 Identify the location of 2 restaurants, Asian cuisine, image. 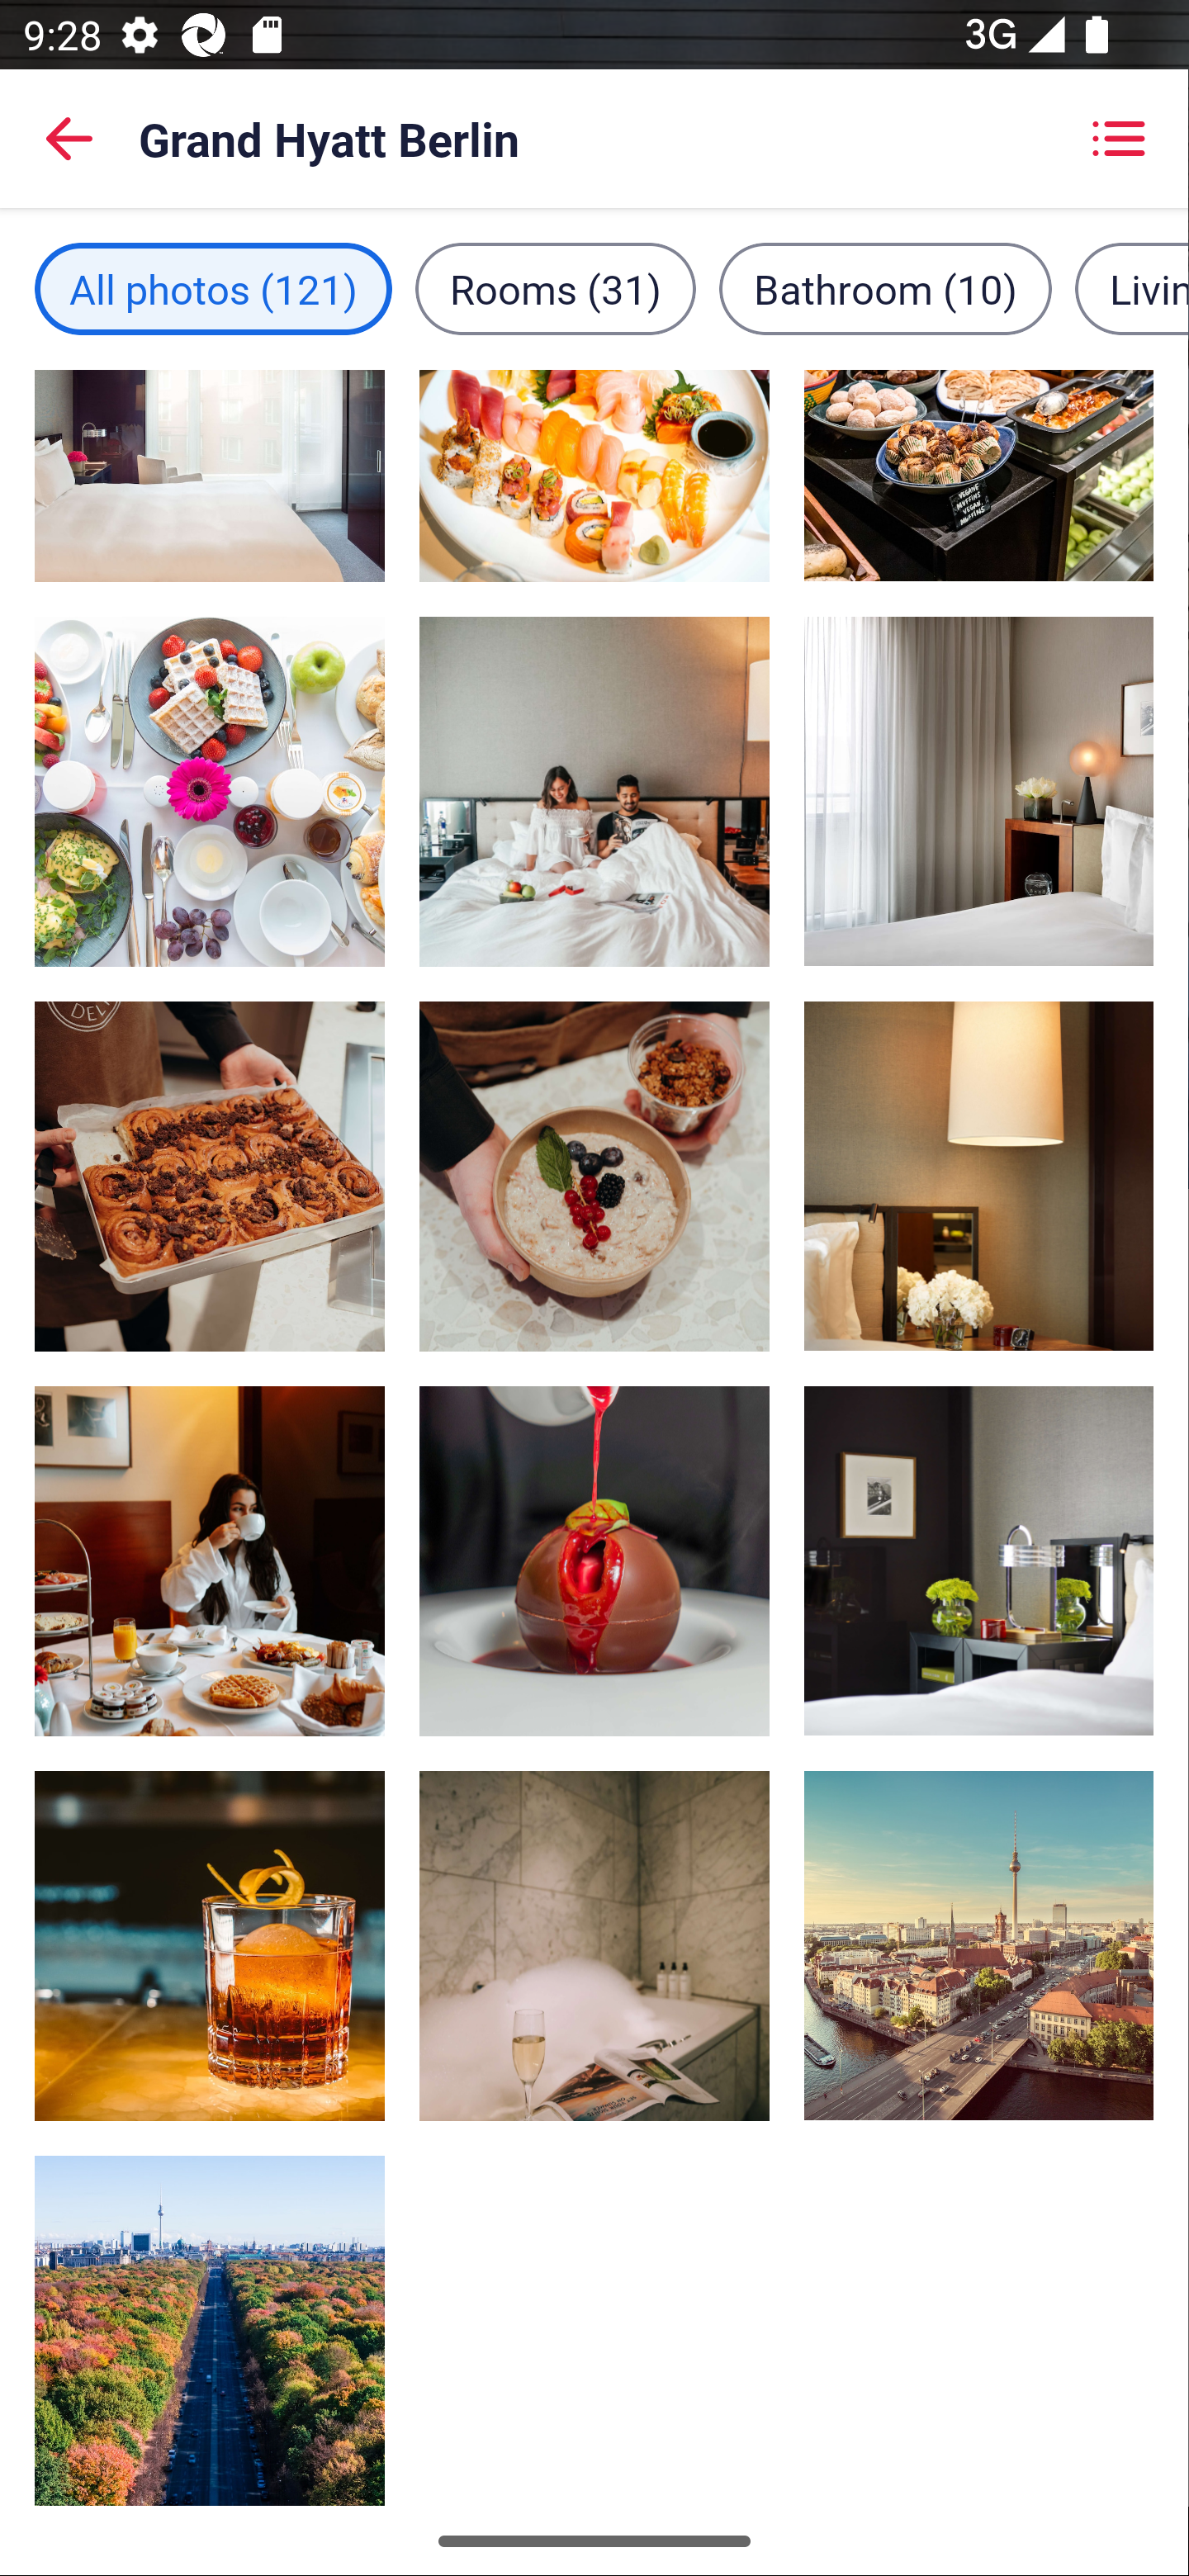
(594, 1560).